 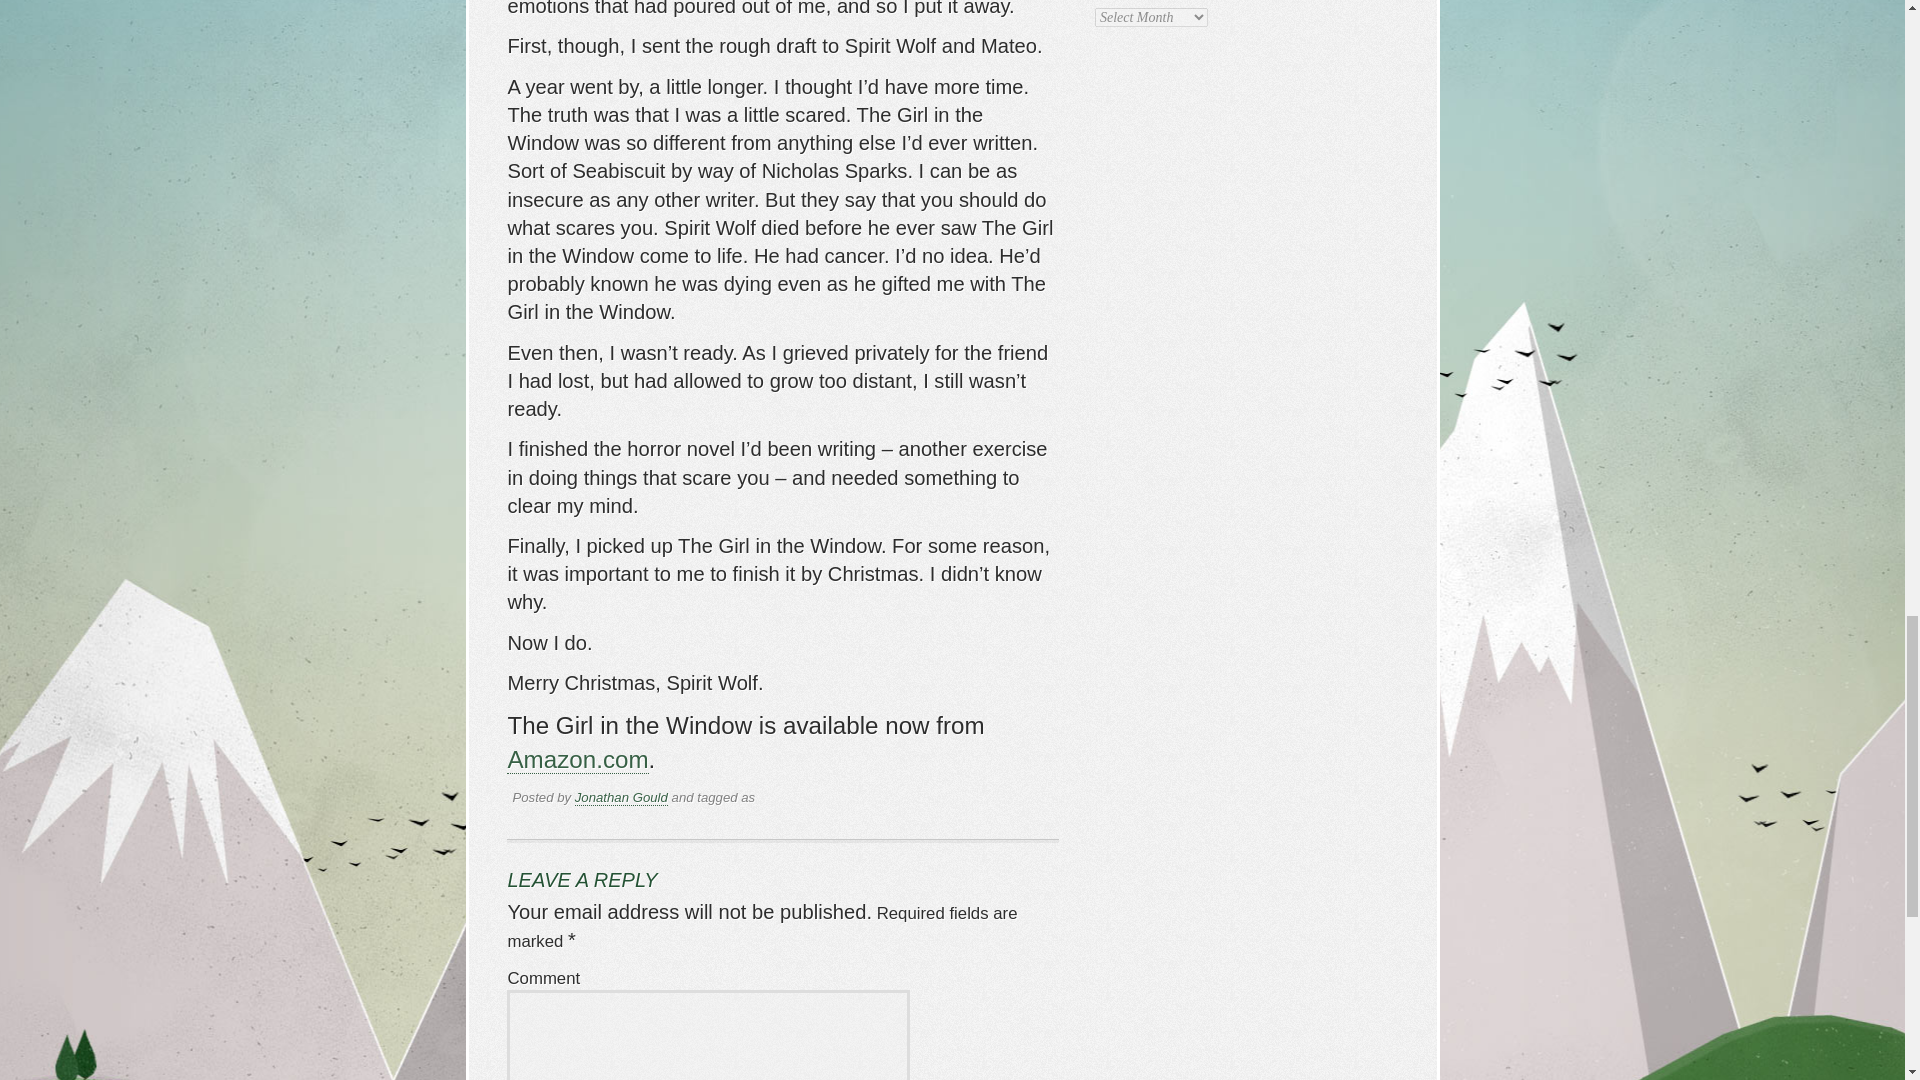 What do you see at coordinates (621, 797) in the screenshot?
I see `Jonathan Gould` at bounding box center [621, 797].